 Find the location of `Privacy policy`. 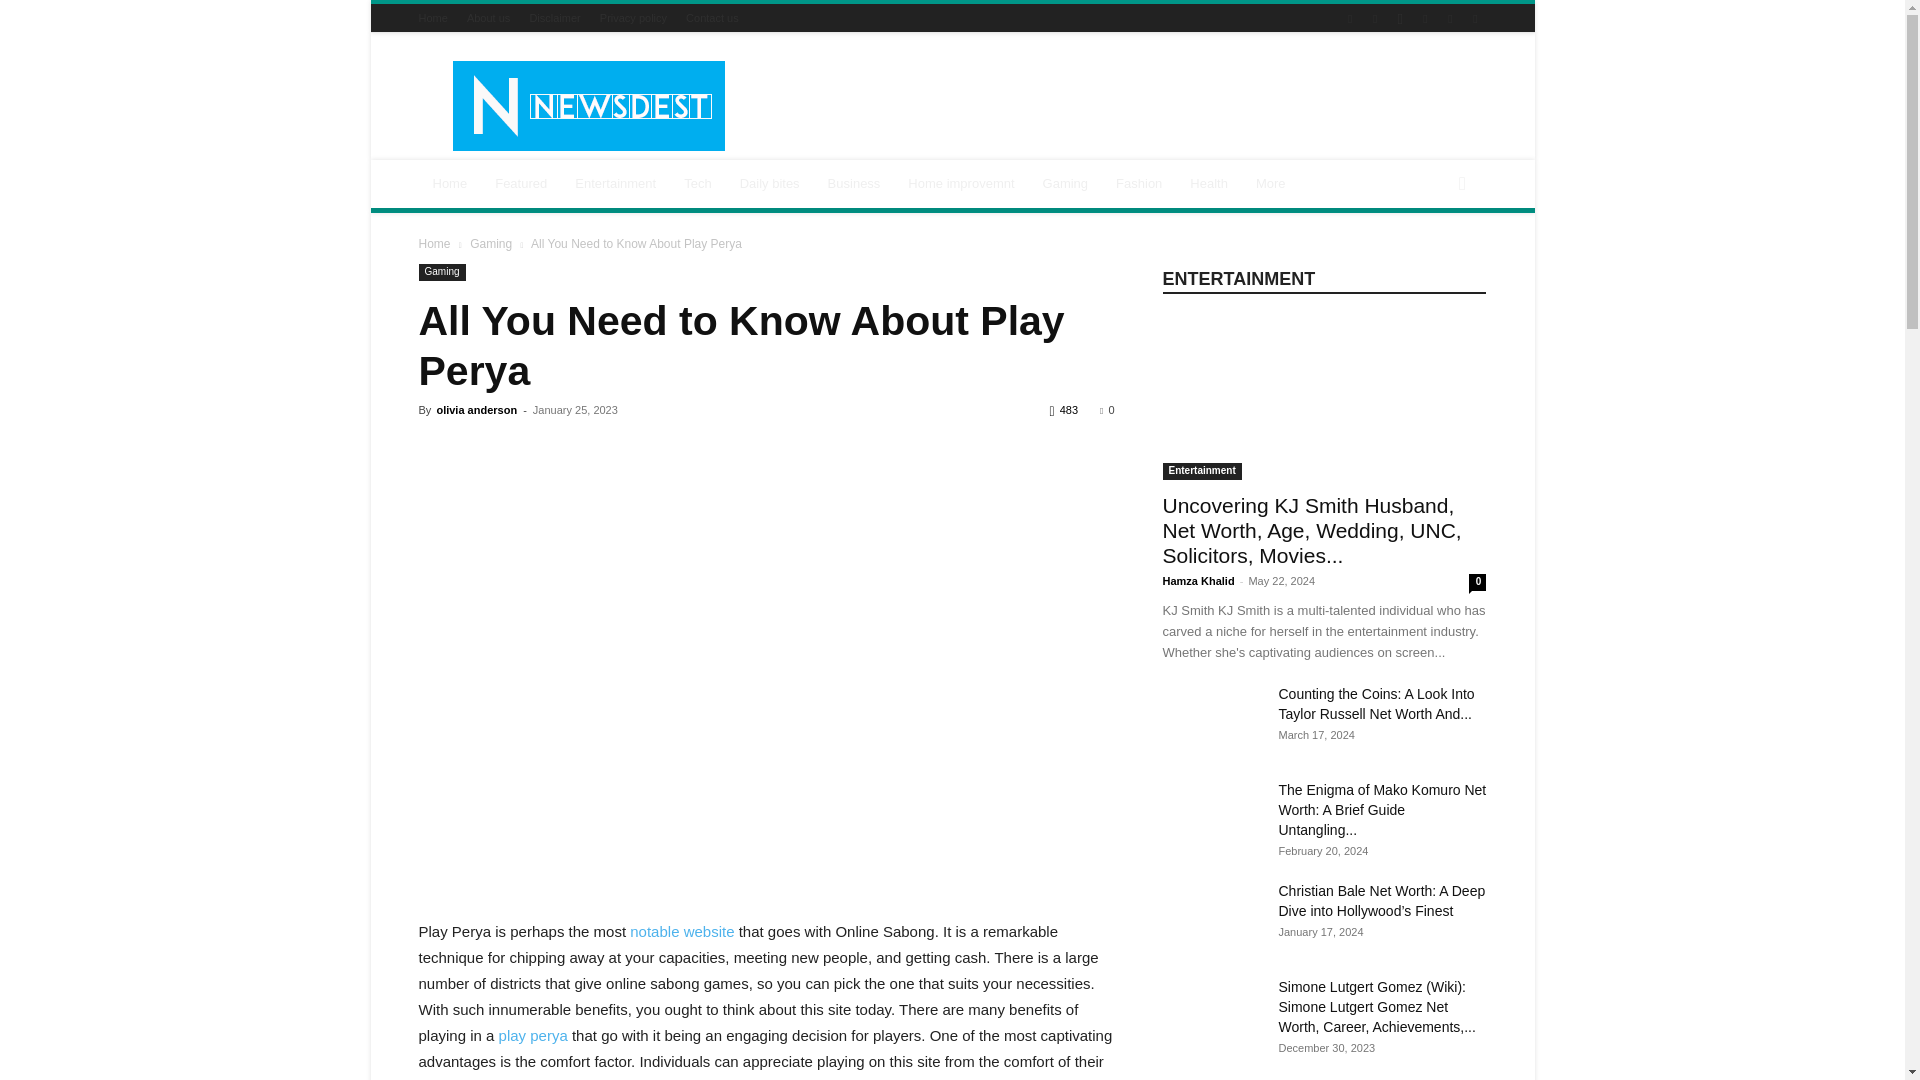

Privacy policy is located at coordinates (632, 17).